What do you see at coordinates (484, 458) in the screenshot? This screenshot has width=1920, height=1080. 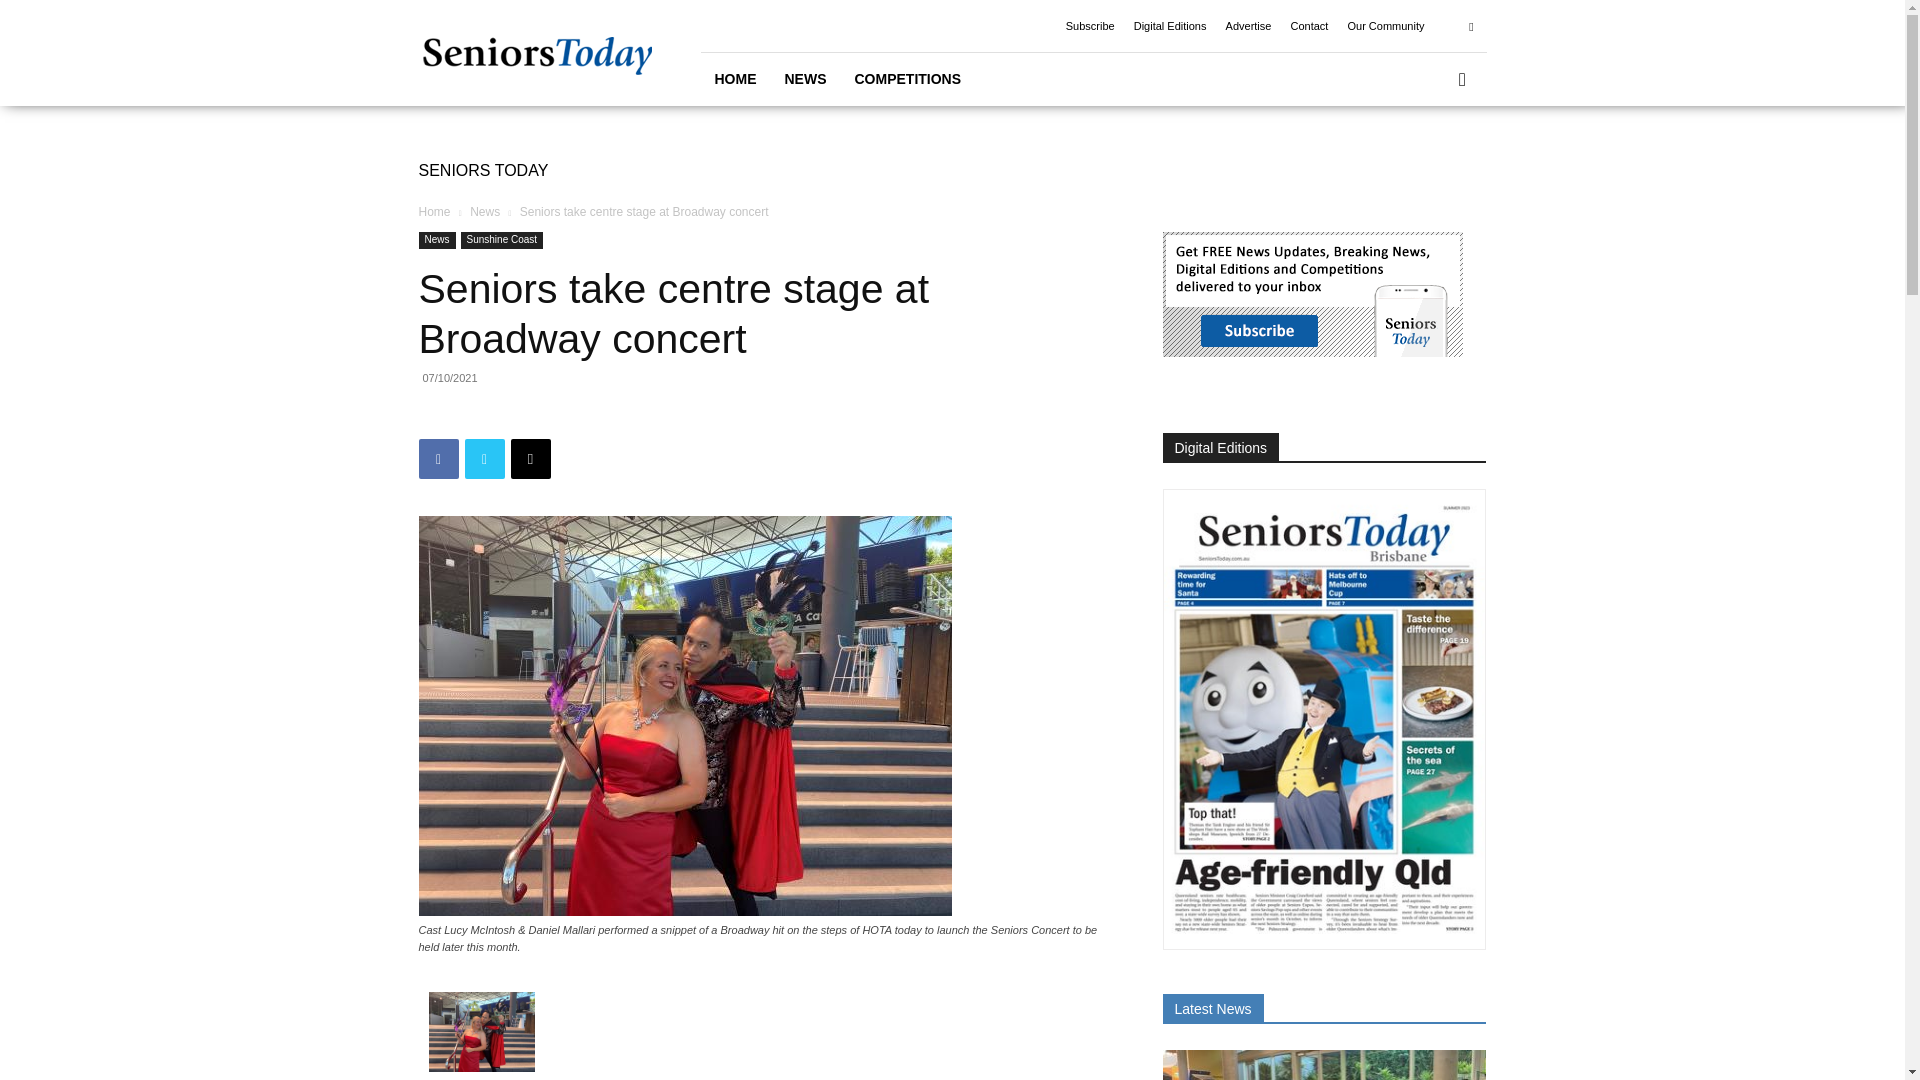 I see `Twitter` at bounding box center [484, 458].